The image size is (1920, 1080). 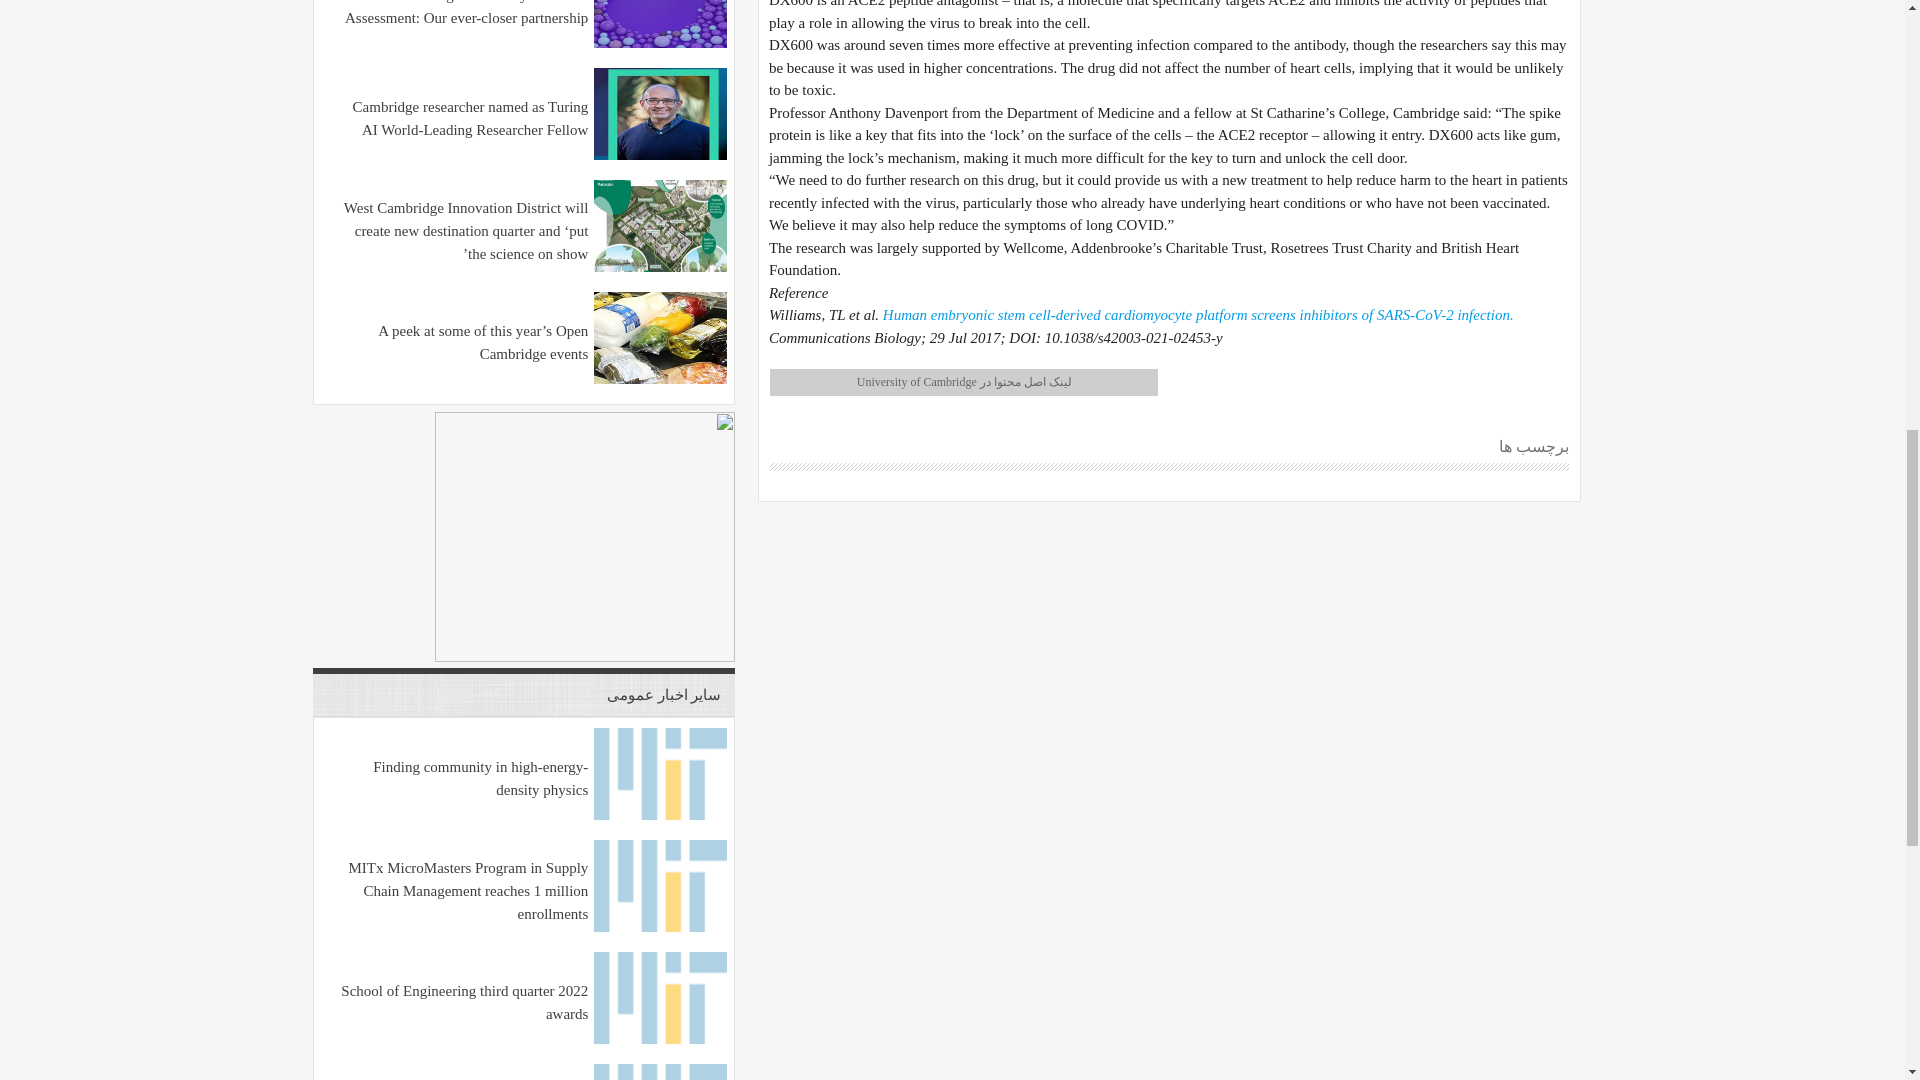 I want to click on Finding community in high-energy-density physics, so click(x=660, y=814).